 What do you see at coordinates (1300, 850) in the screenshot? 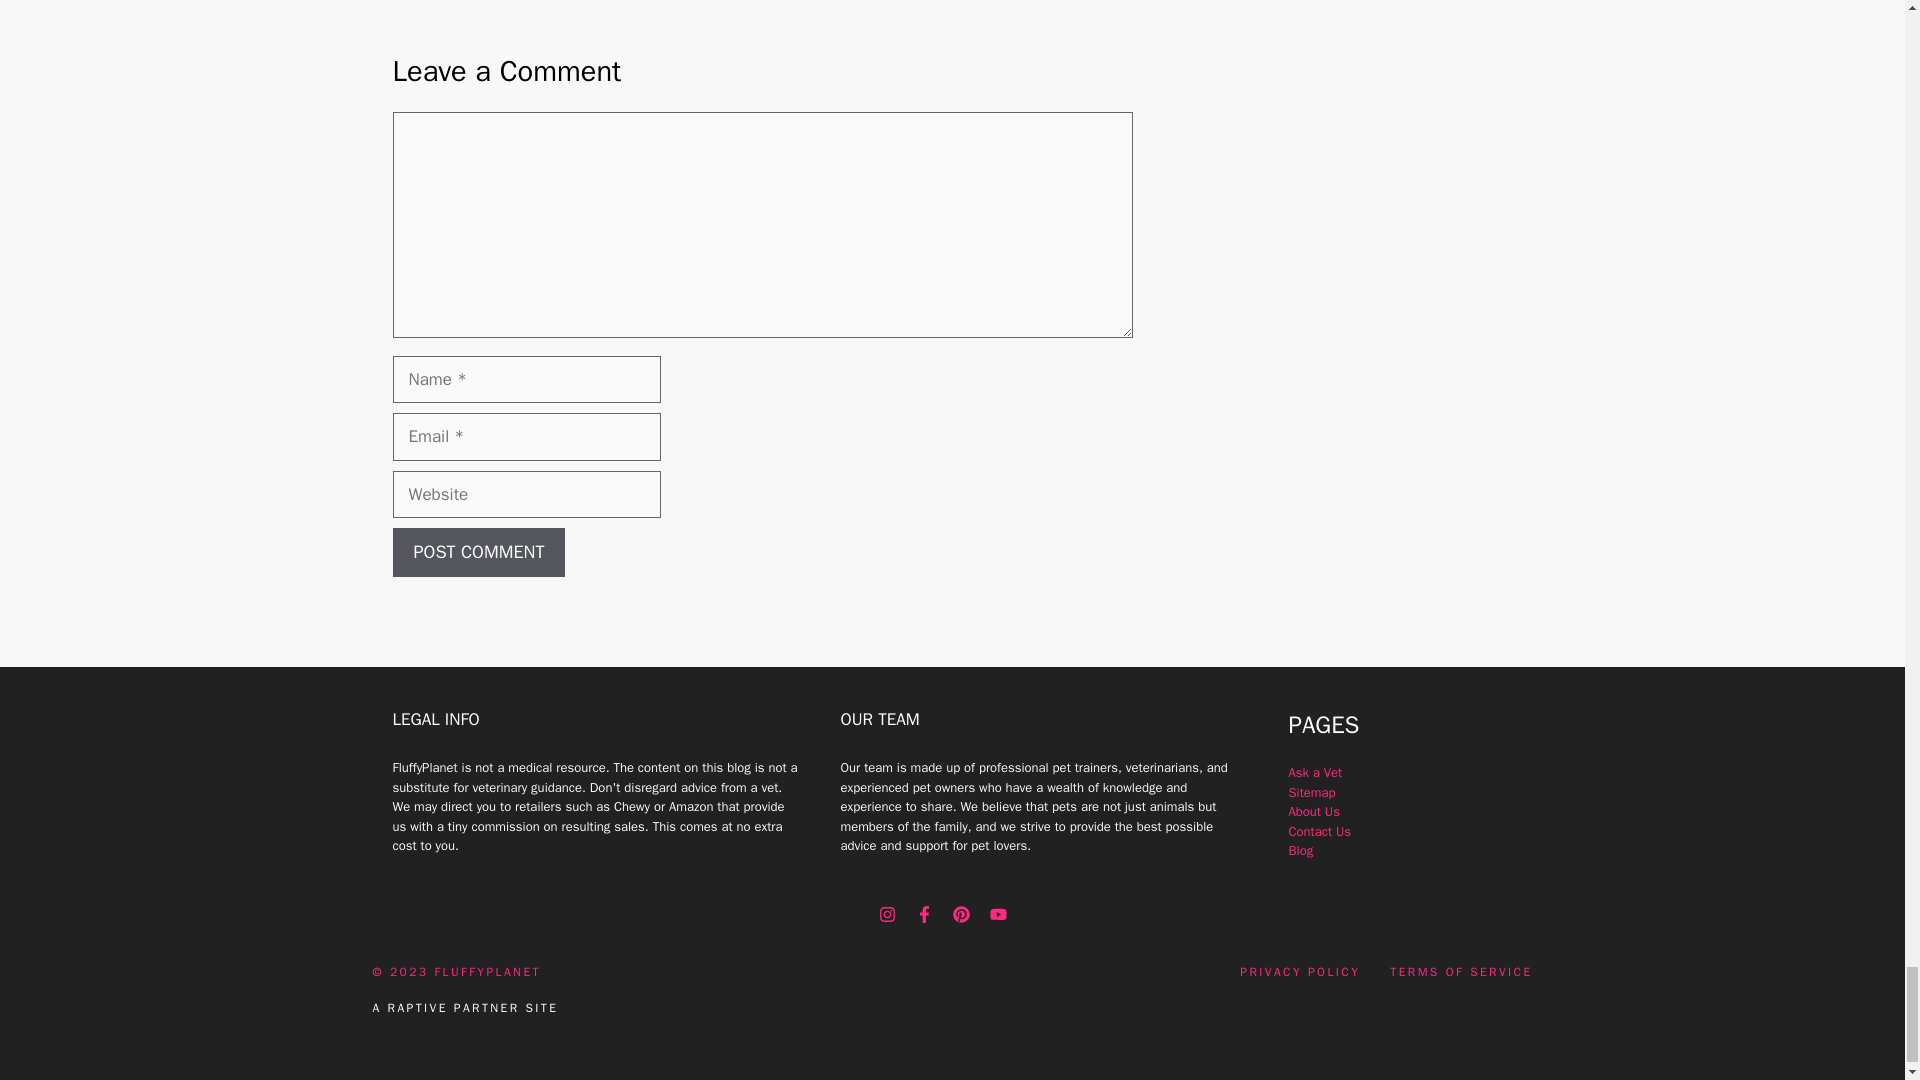
I see `Blog` at bounding box center [1300, 850].